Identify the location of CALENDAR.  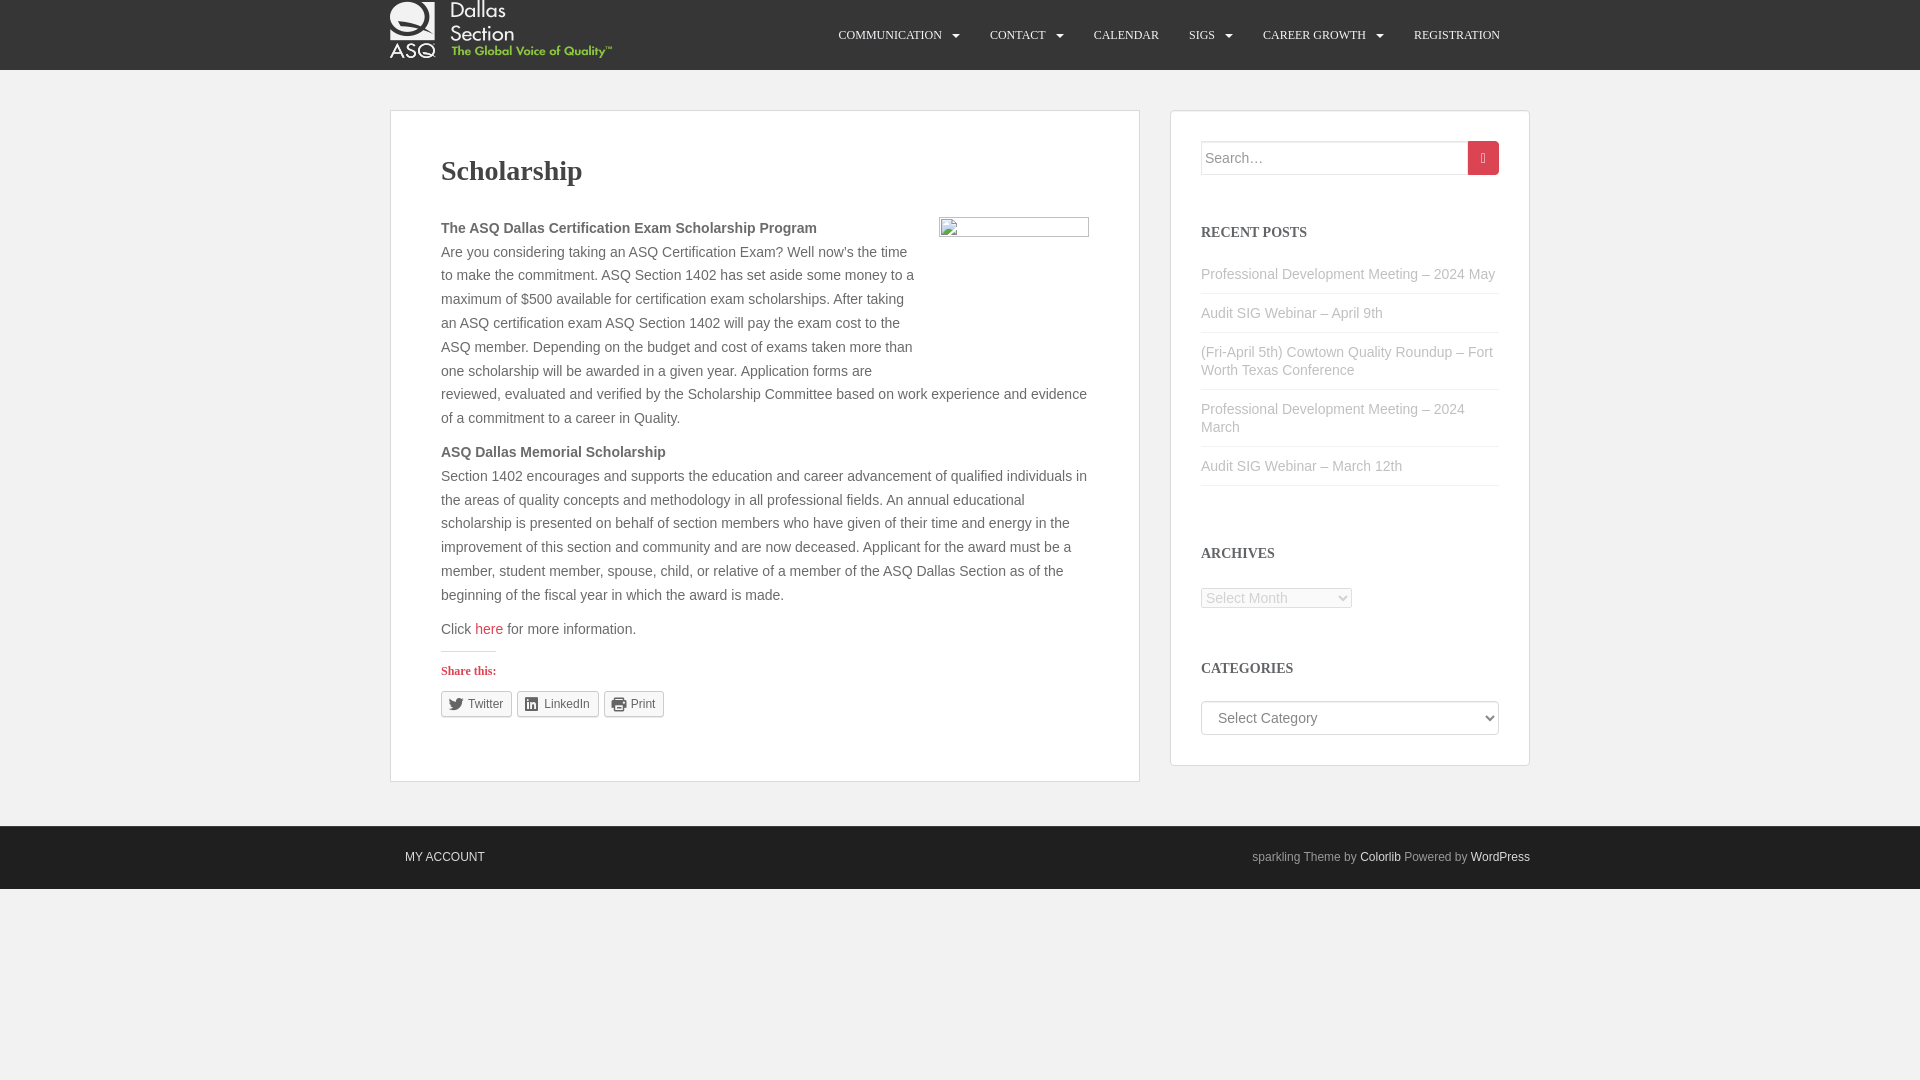
(1126, 35).